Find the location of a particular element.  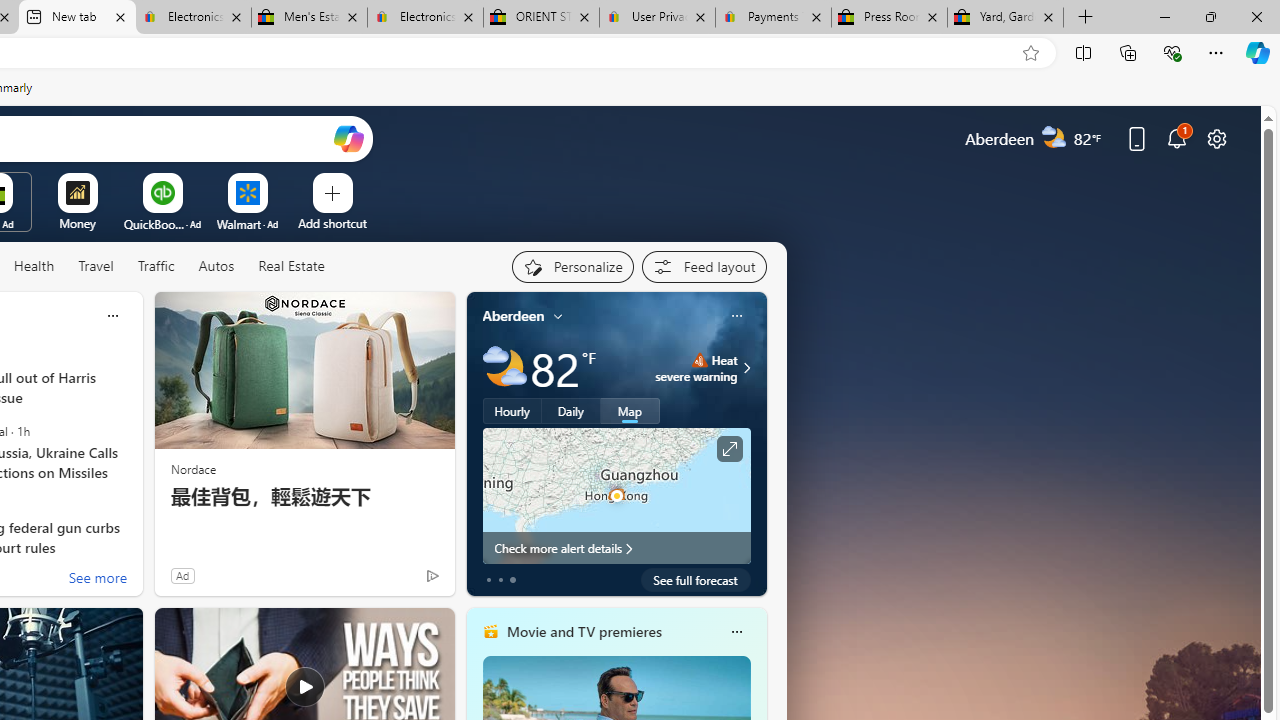

tab-1 is located at coordinates (500, 580).